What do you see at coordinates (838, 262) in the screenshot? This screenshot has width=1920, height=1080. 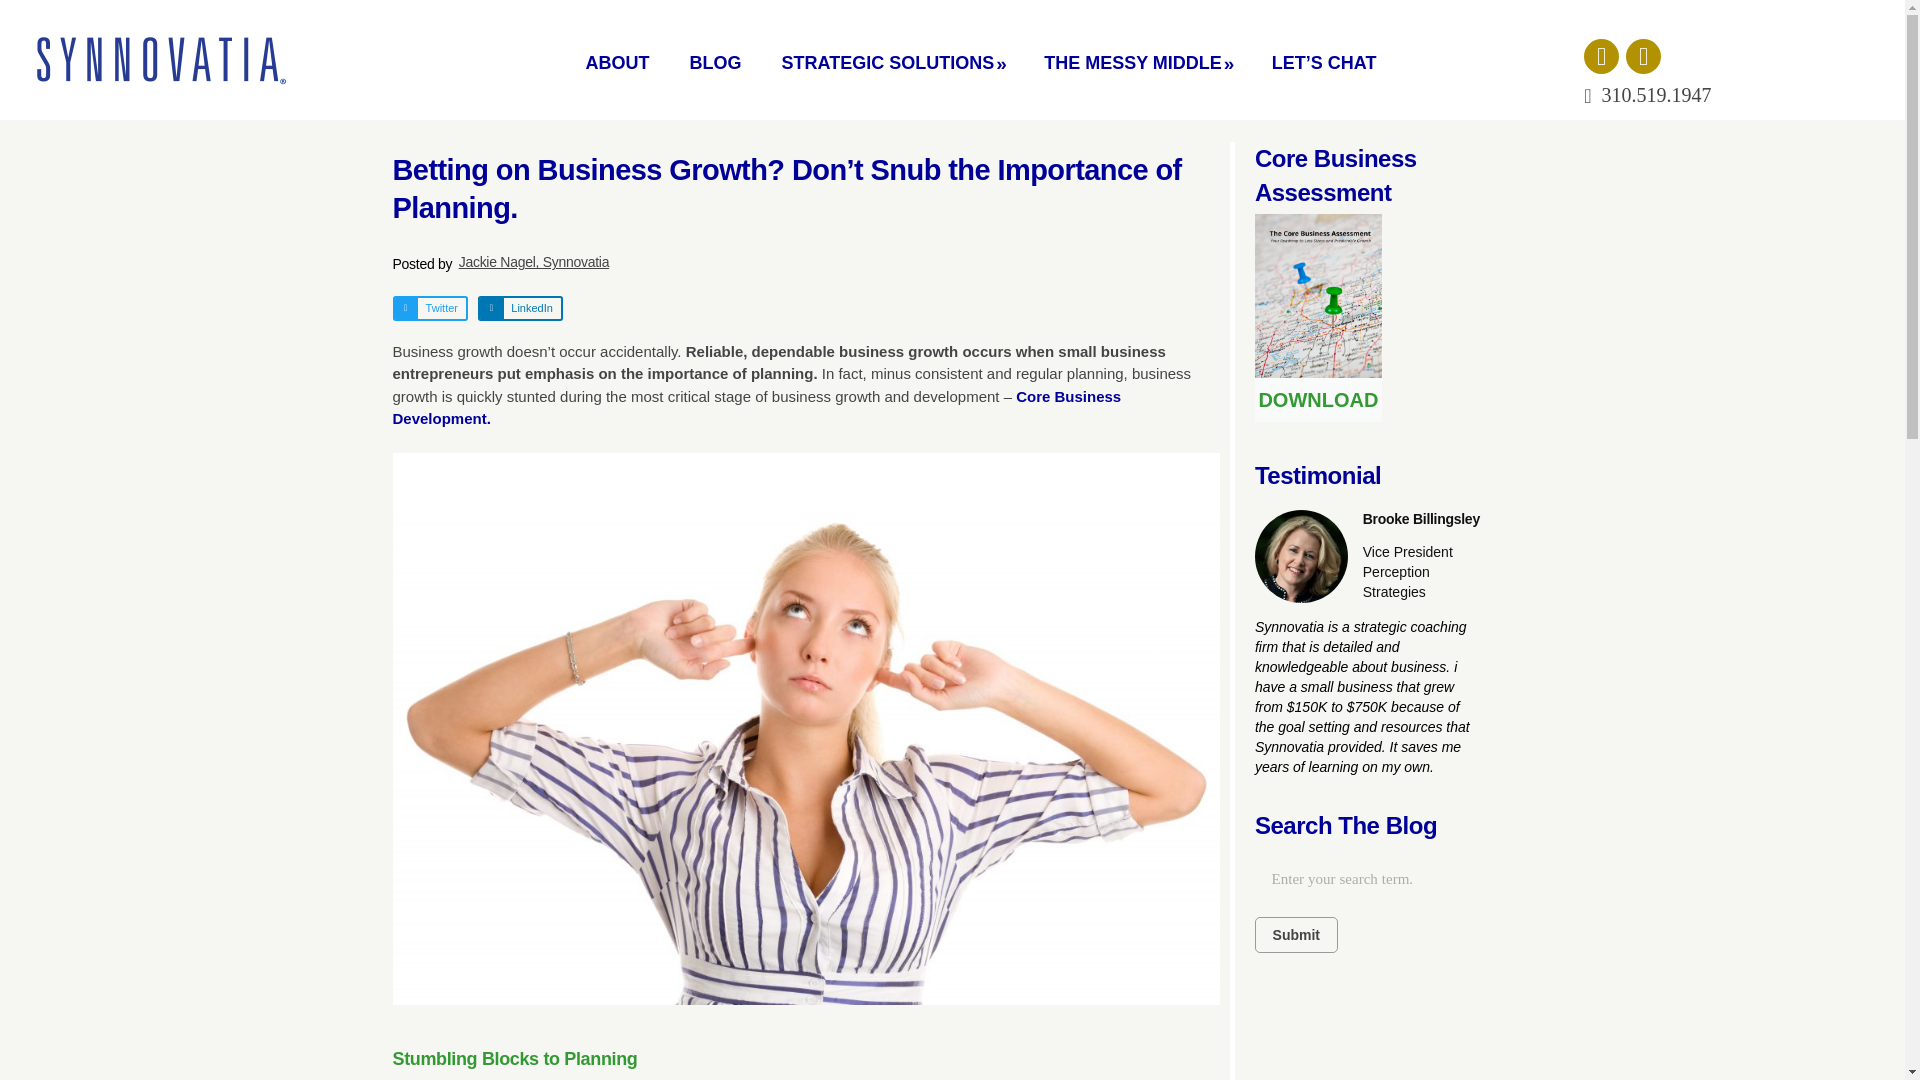 I see `Jackie Nagel, Synnovatia` at bounding box center [838, 262].